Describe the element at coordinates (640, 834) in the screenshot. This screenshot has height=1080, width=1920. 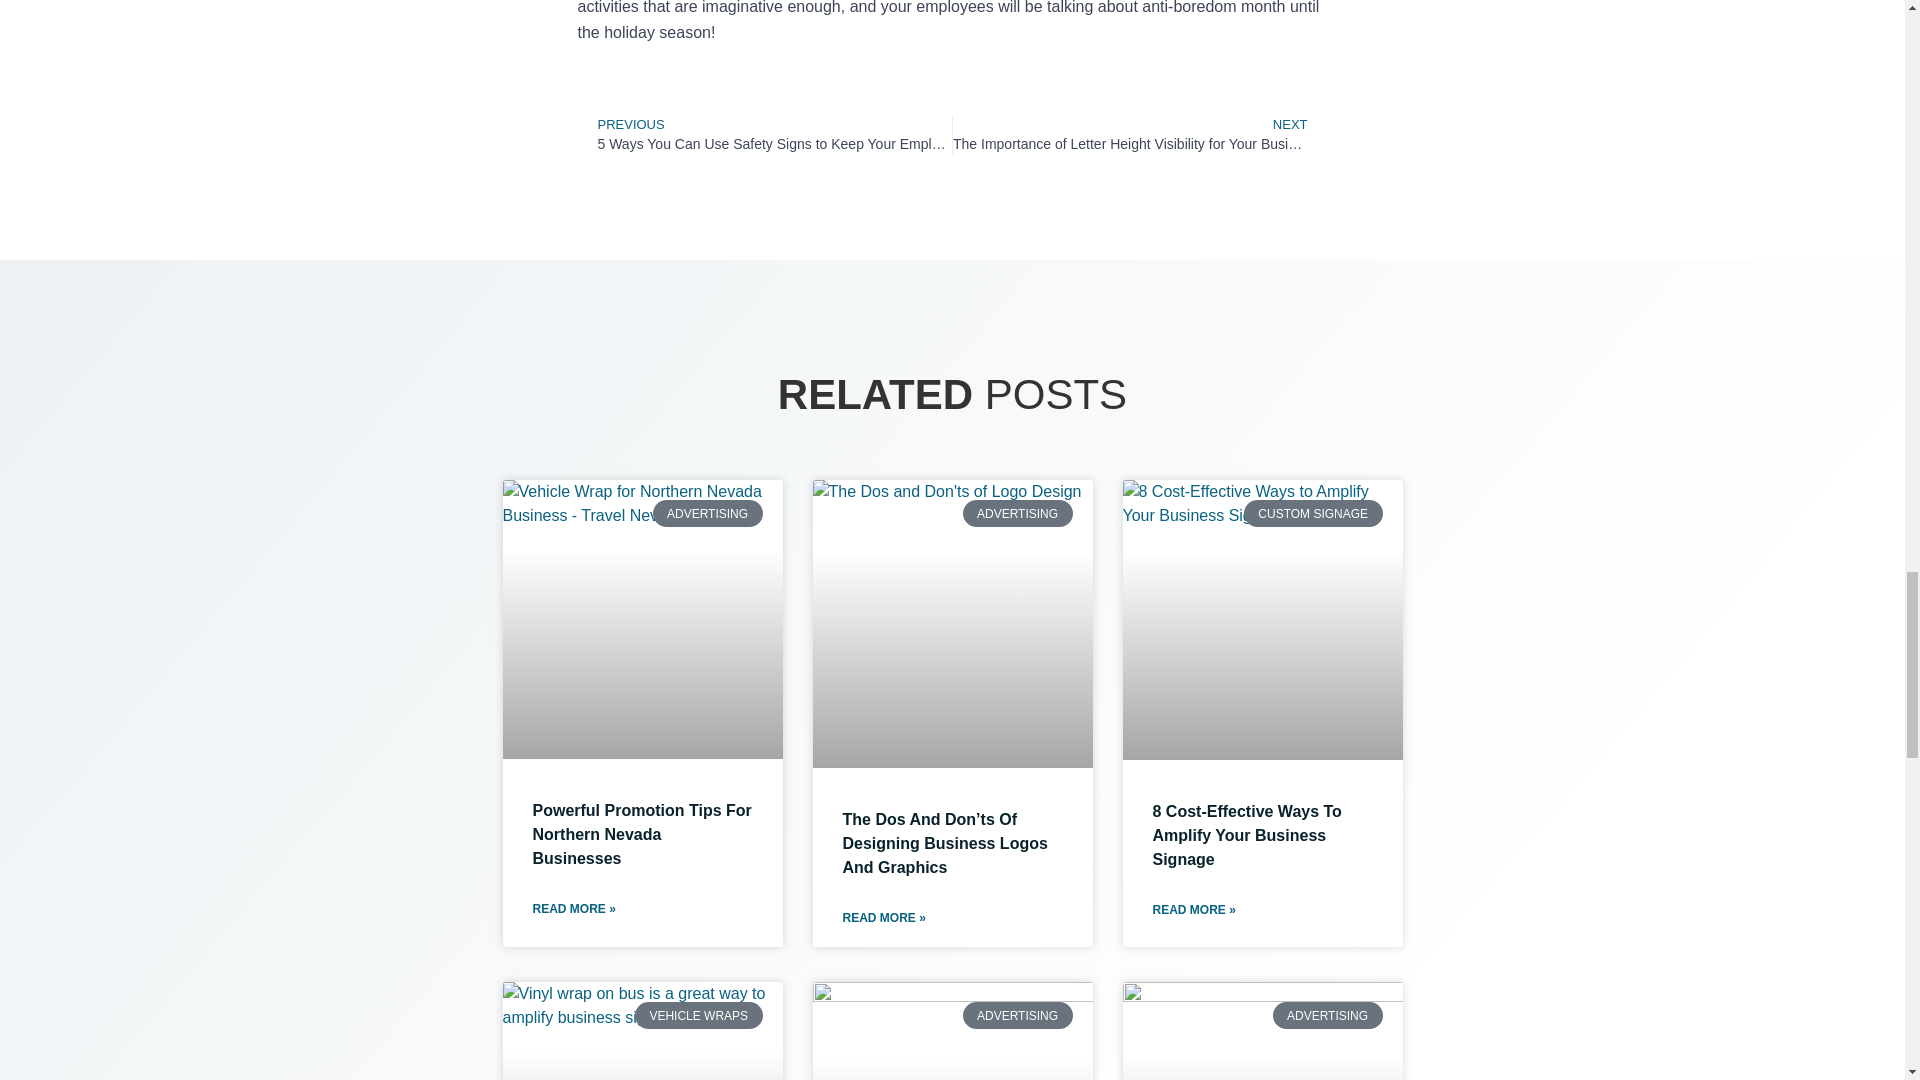
I see `Powerful Promotion Tips For Northern Nevada Businesses` at that location.